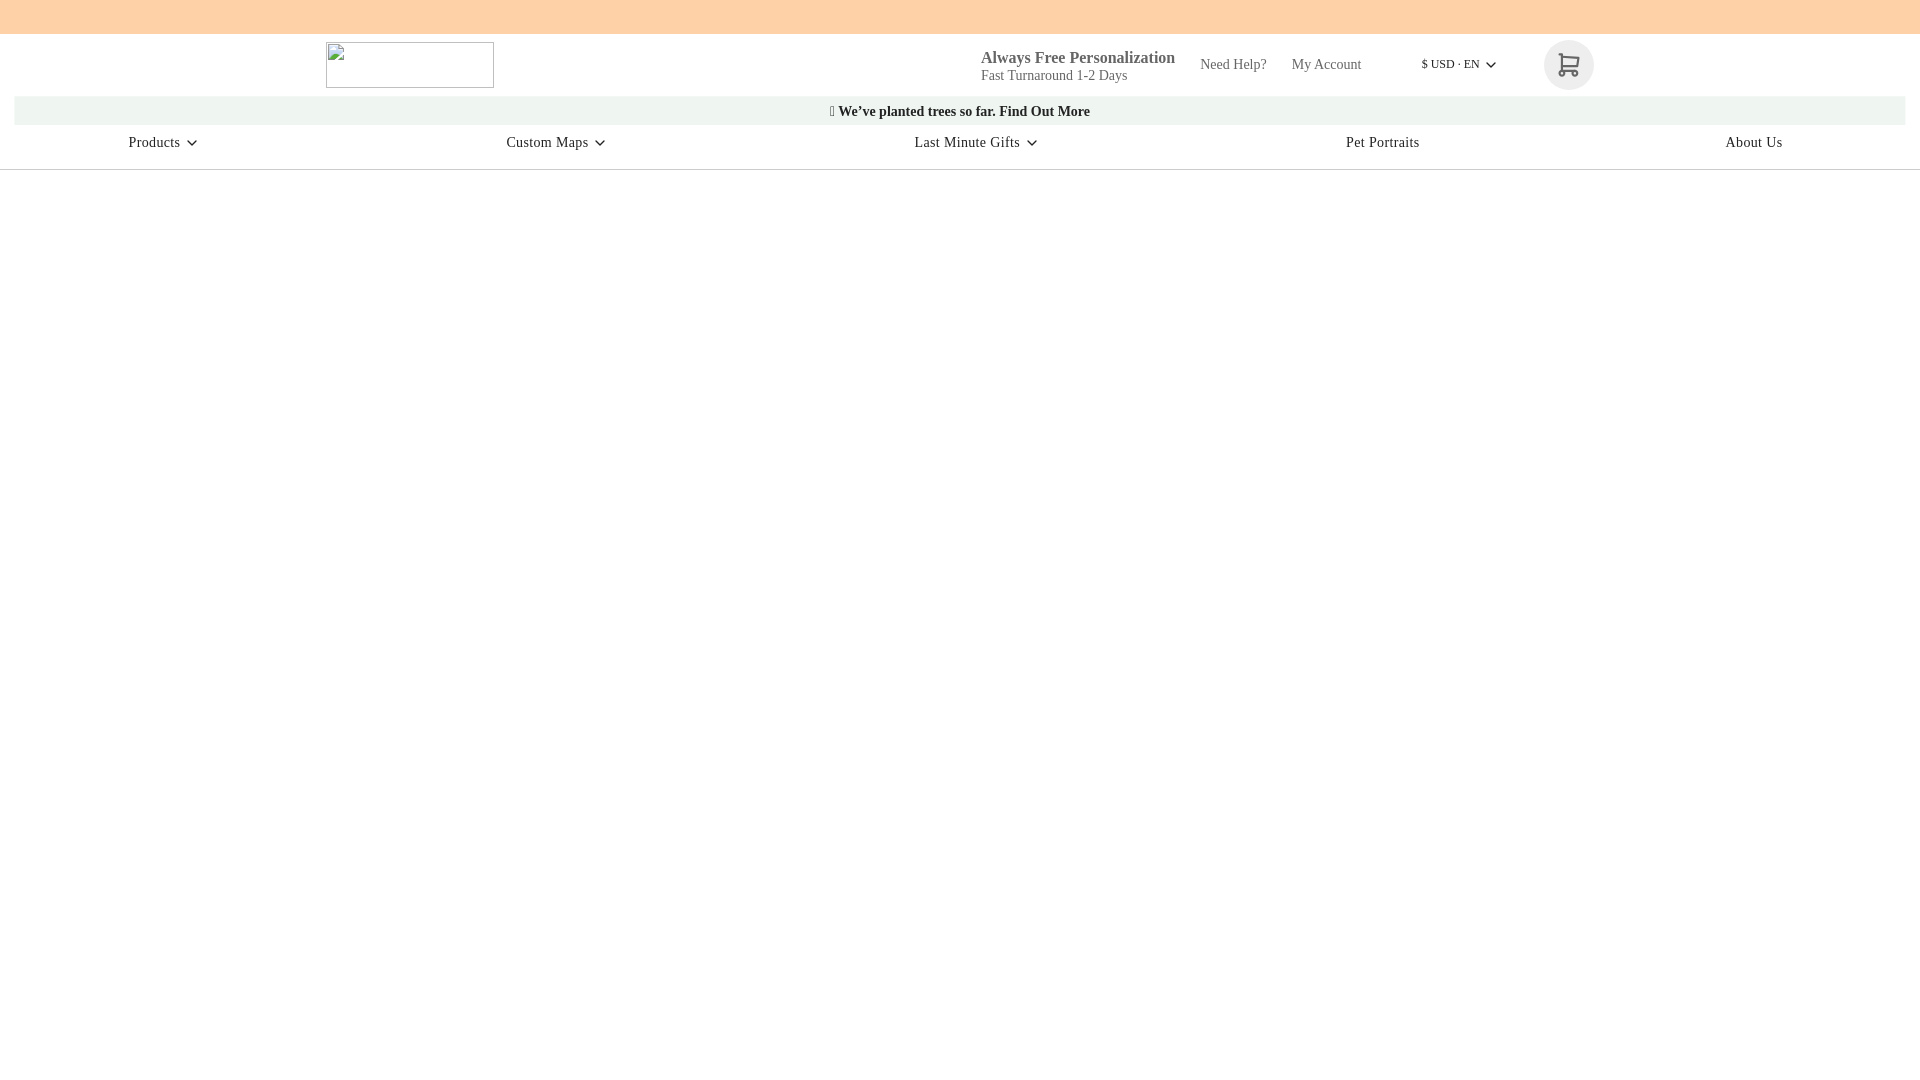 The width and height of the screenshot is (1920, 1080). I want to click on Printed Memories, so click(410, 64).